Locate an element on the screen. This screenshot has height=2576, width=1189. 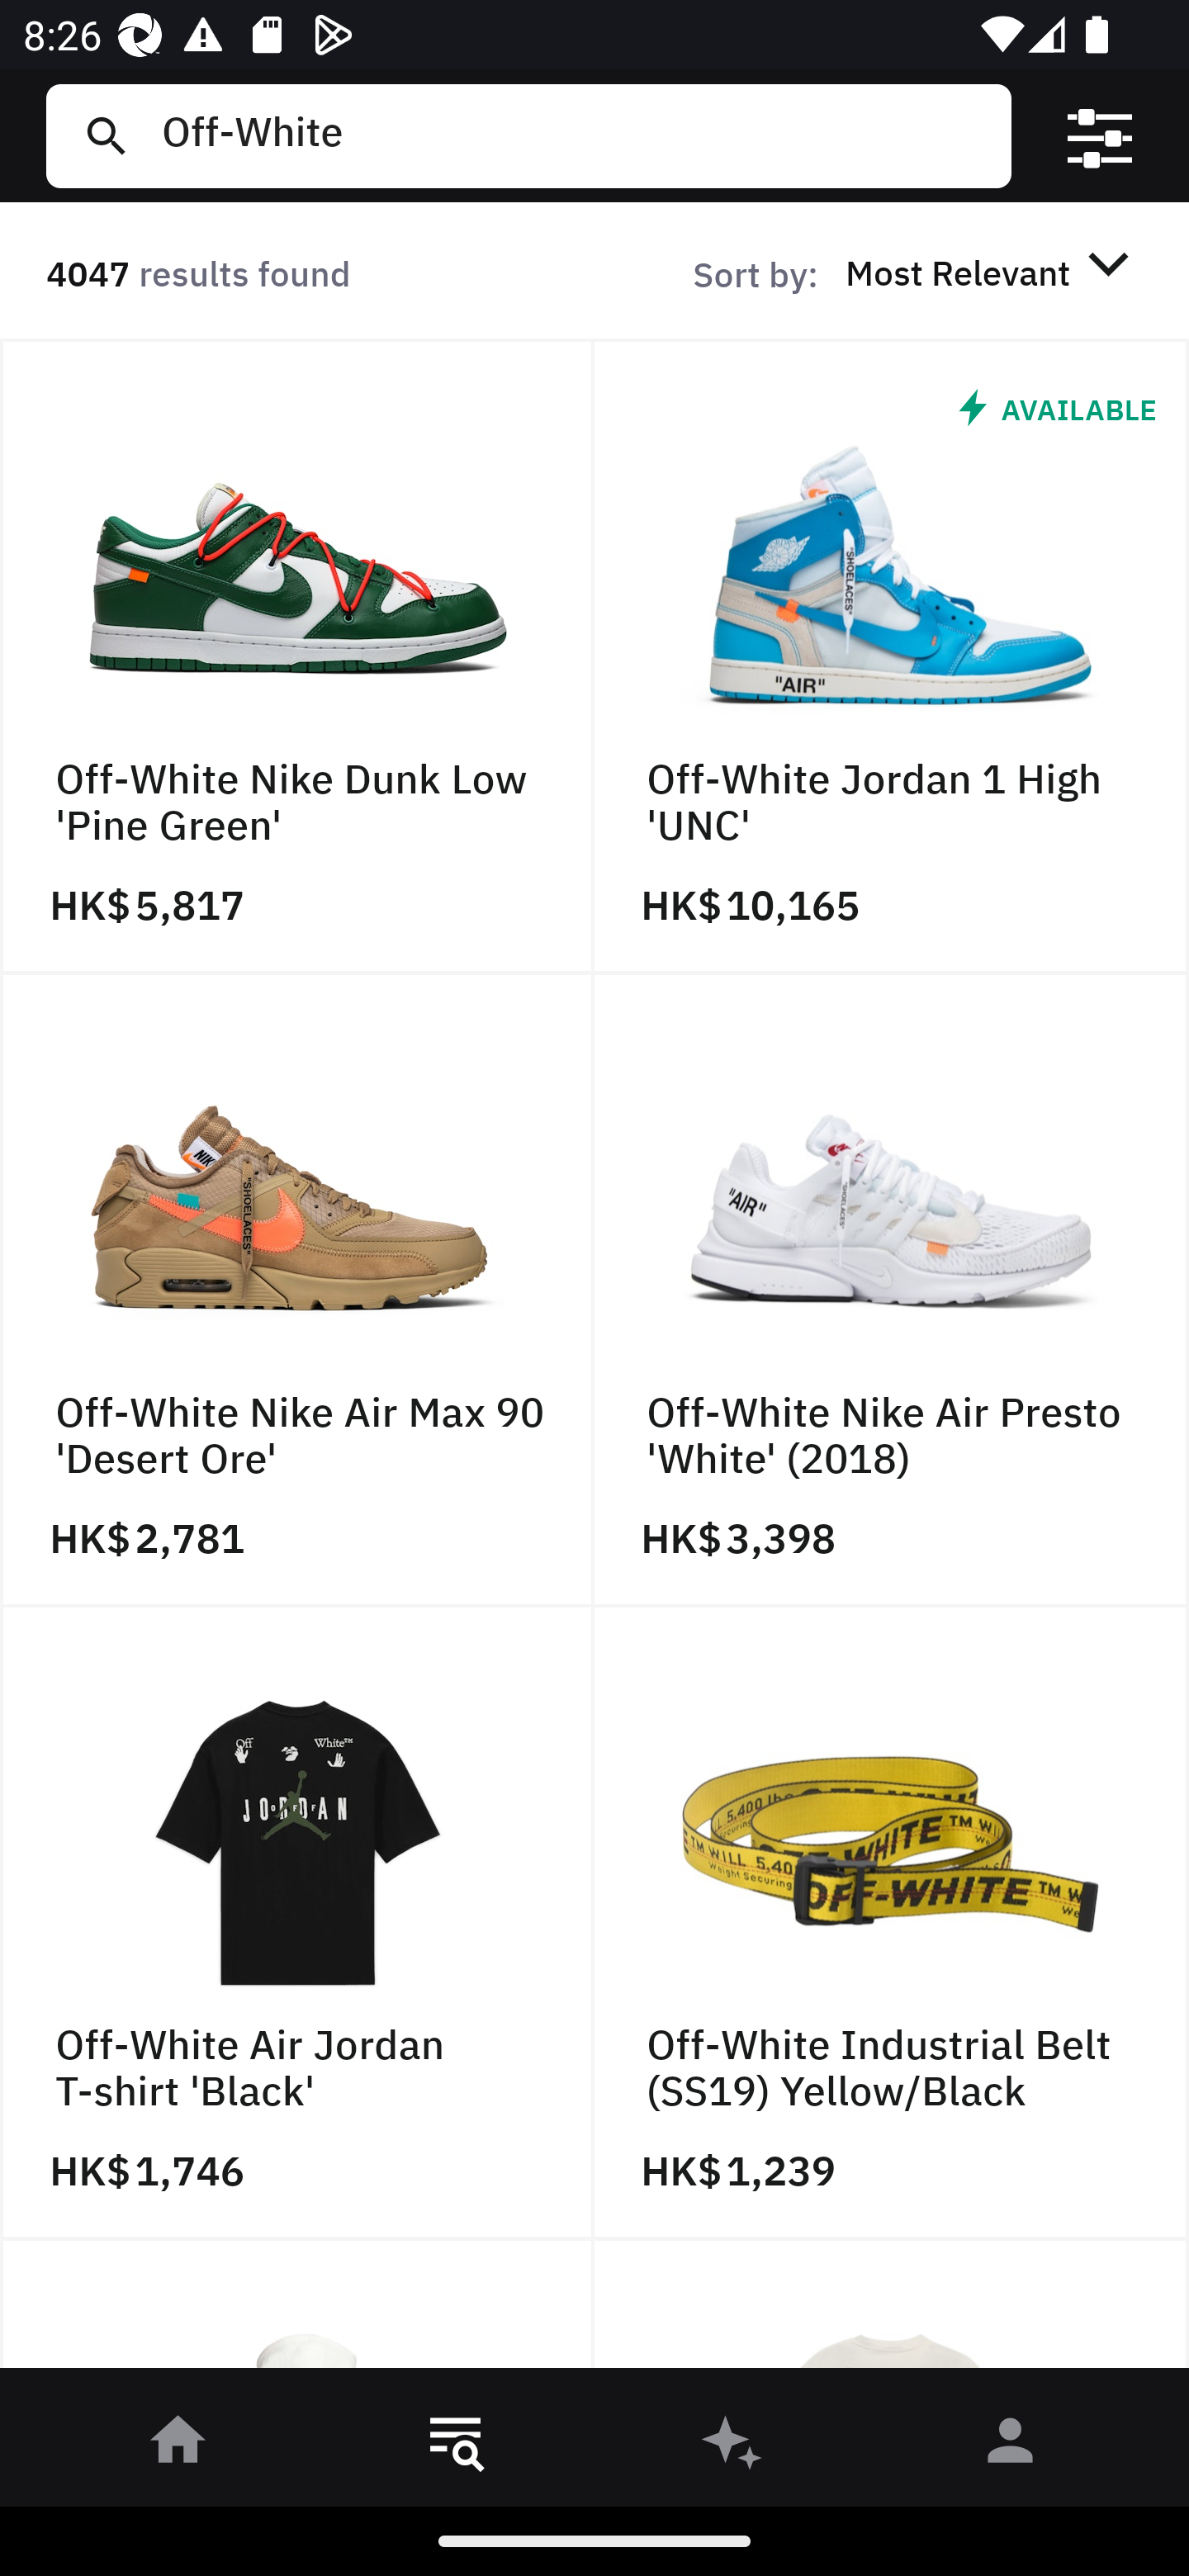
Off-White Nike Dunk Low 'Pine Green' HK$ 5,817 is located at coordinates (297, 656).